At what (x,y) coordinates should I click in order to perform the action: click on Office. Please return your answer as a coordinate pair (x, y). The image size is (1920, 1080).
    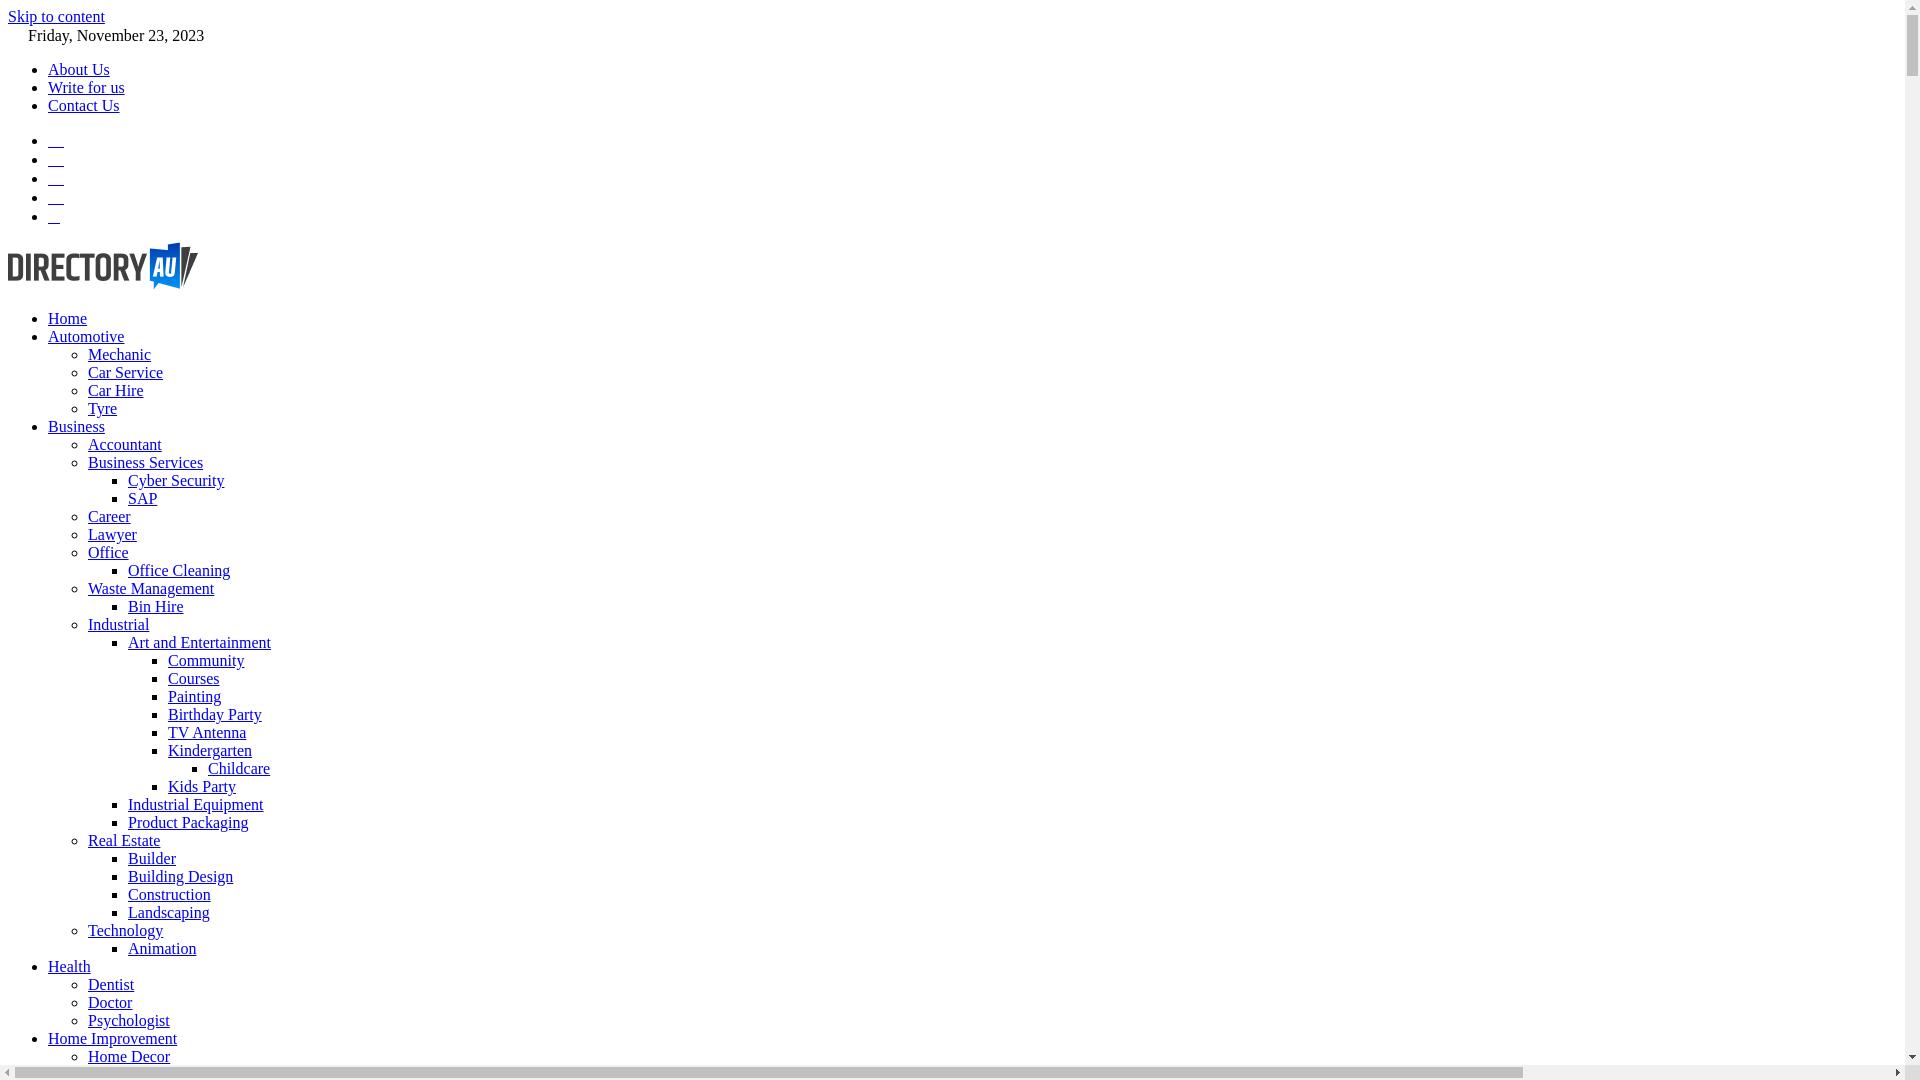
    Looking at the image, I should click on (108, 552).